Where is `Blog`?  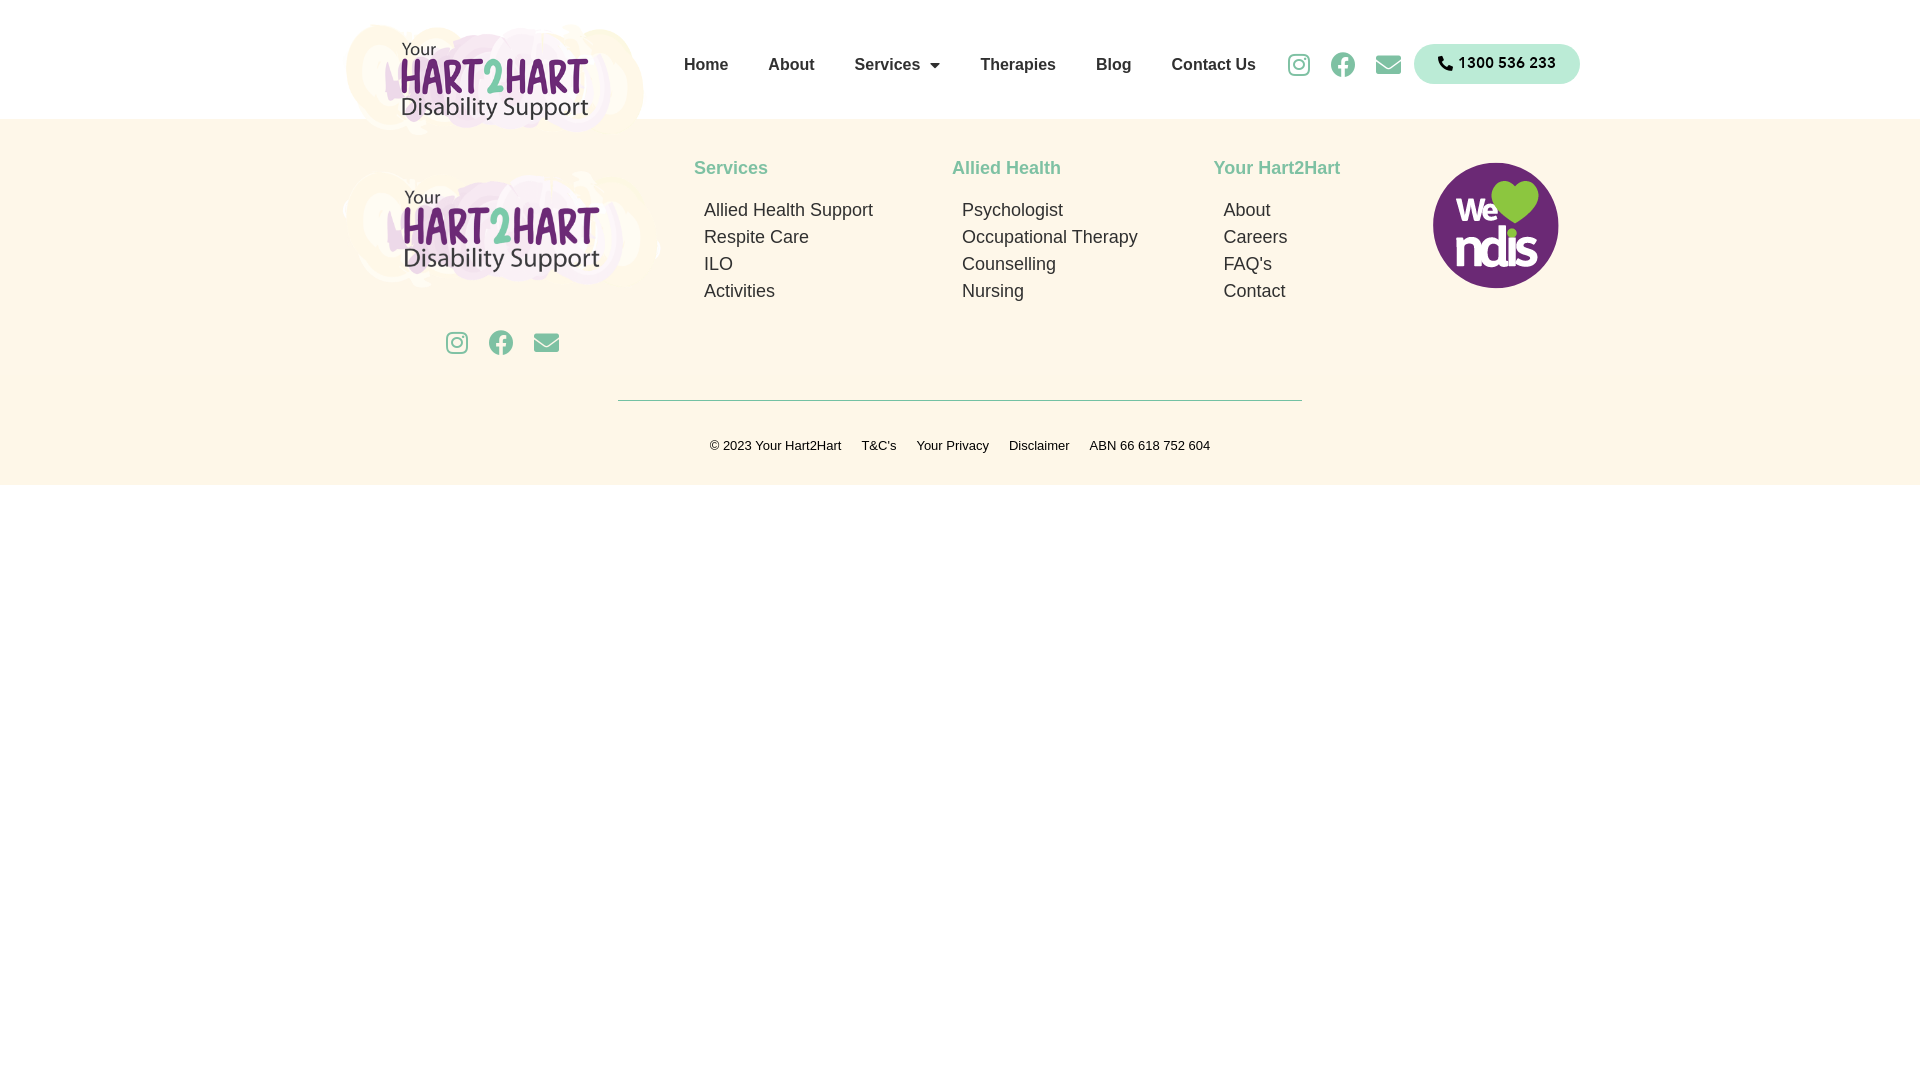 Blog is located at coordinates (1114, 65).